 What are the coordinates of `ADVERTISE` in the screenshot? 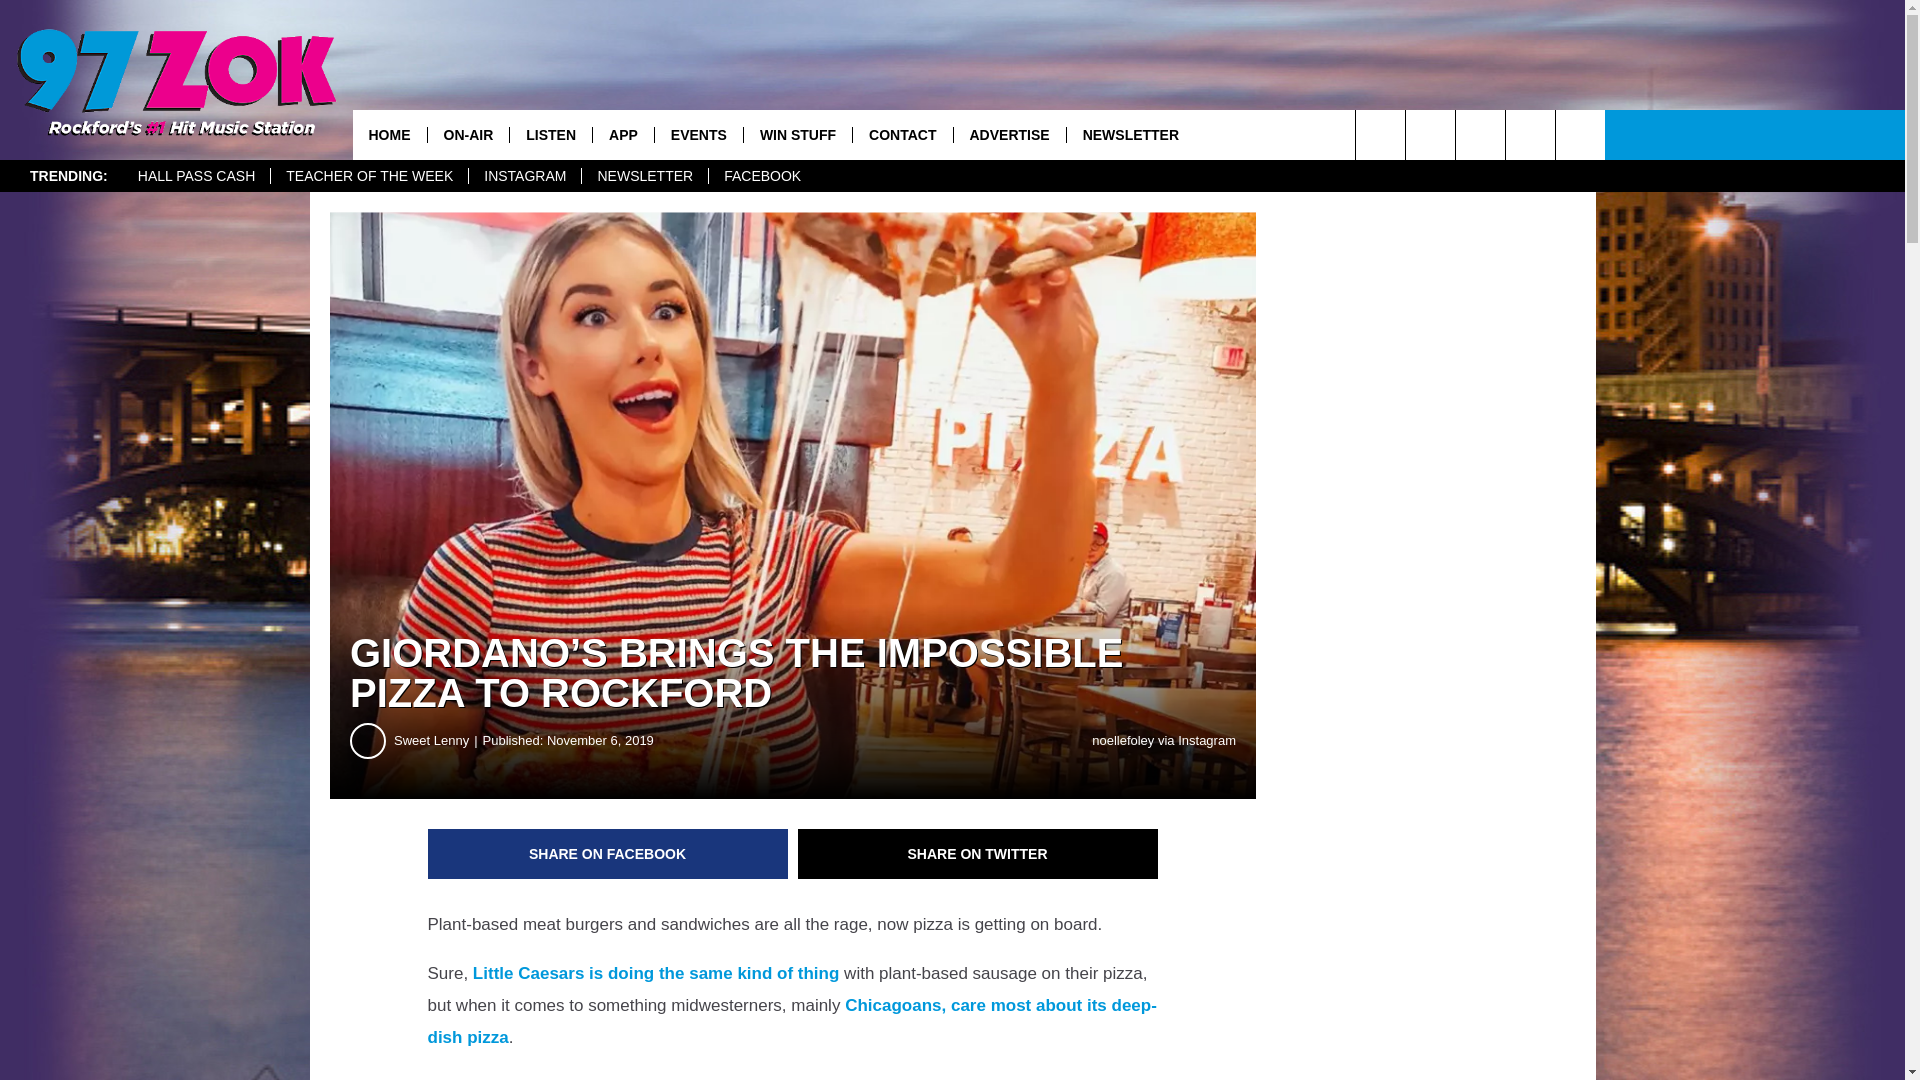 It's located at (1008, 134).